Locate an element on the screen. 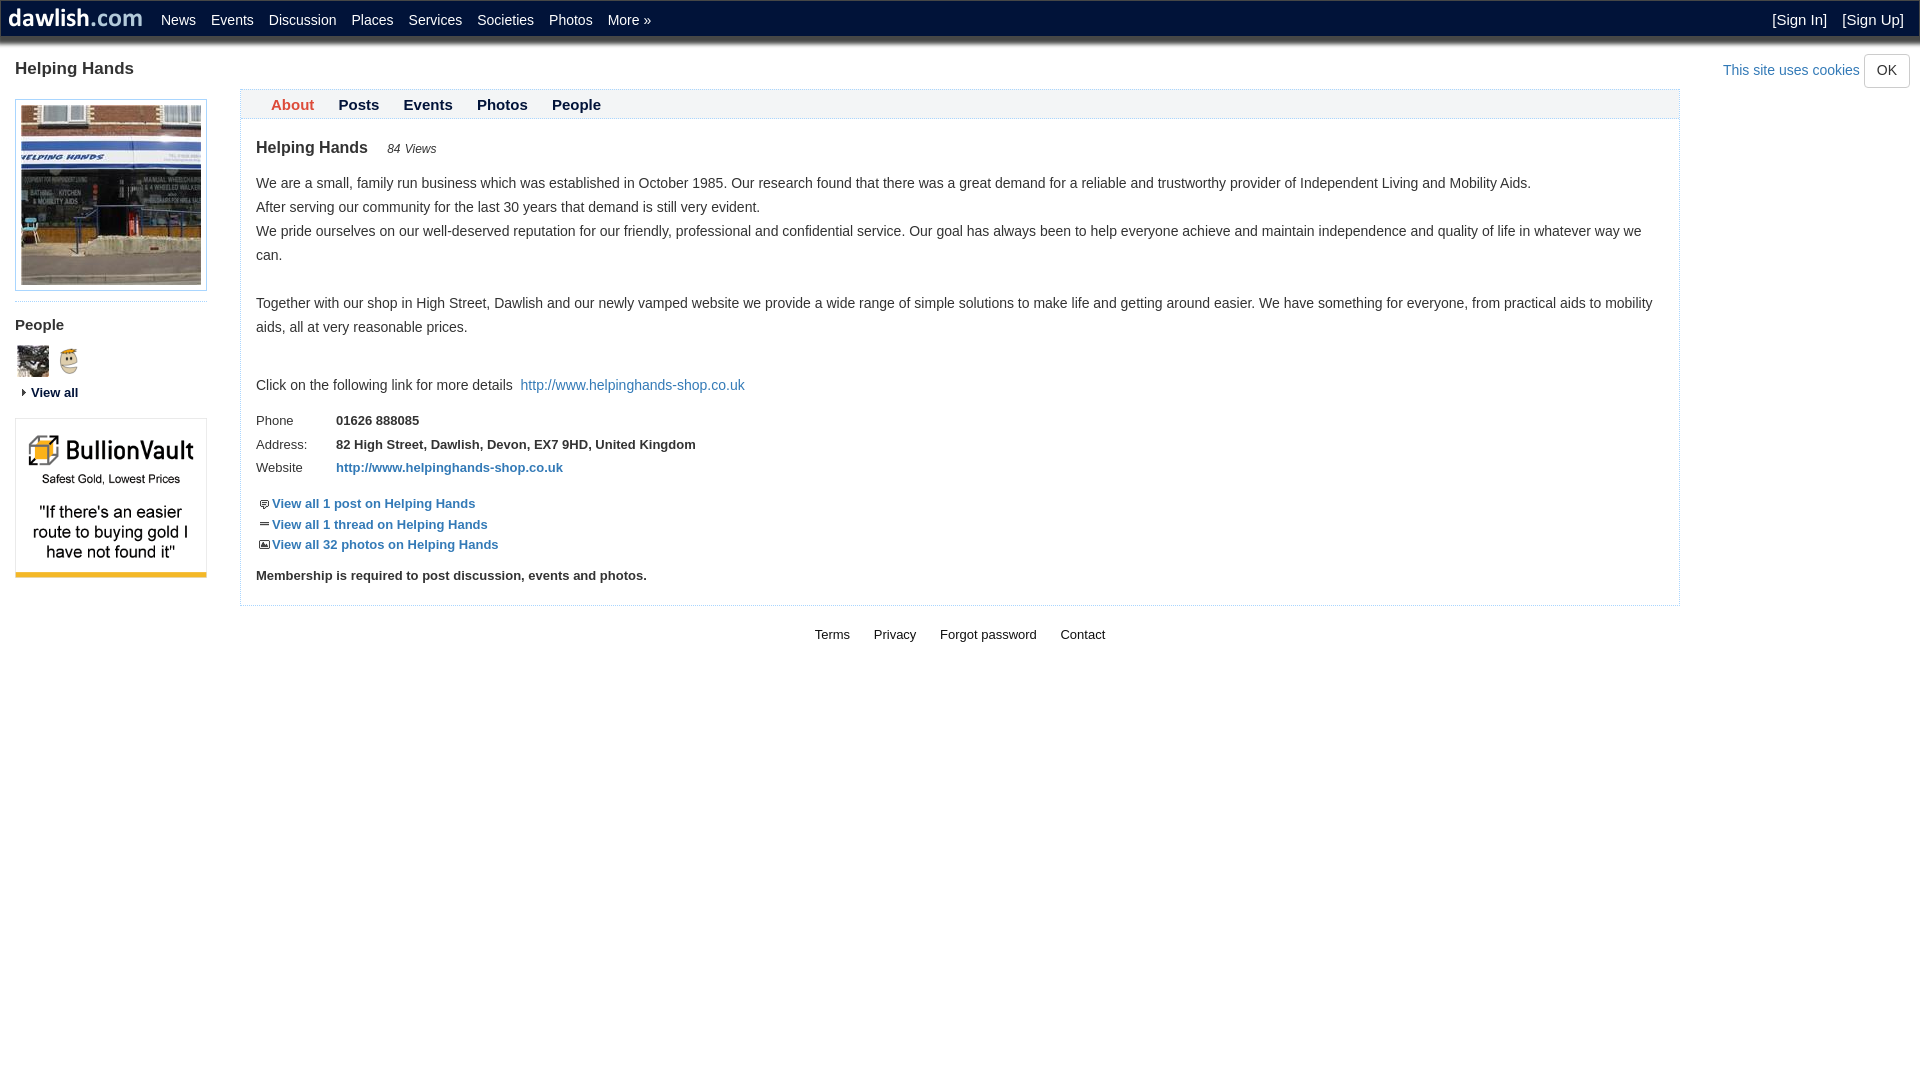  ZIGGY is located at coordinates (33, 360).